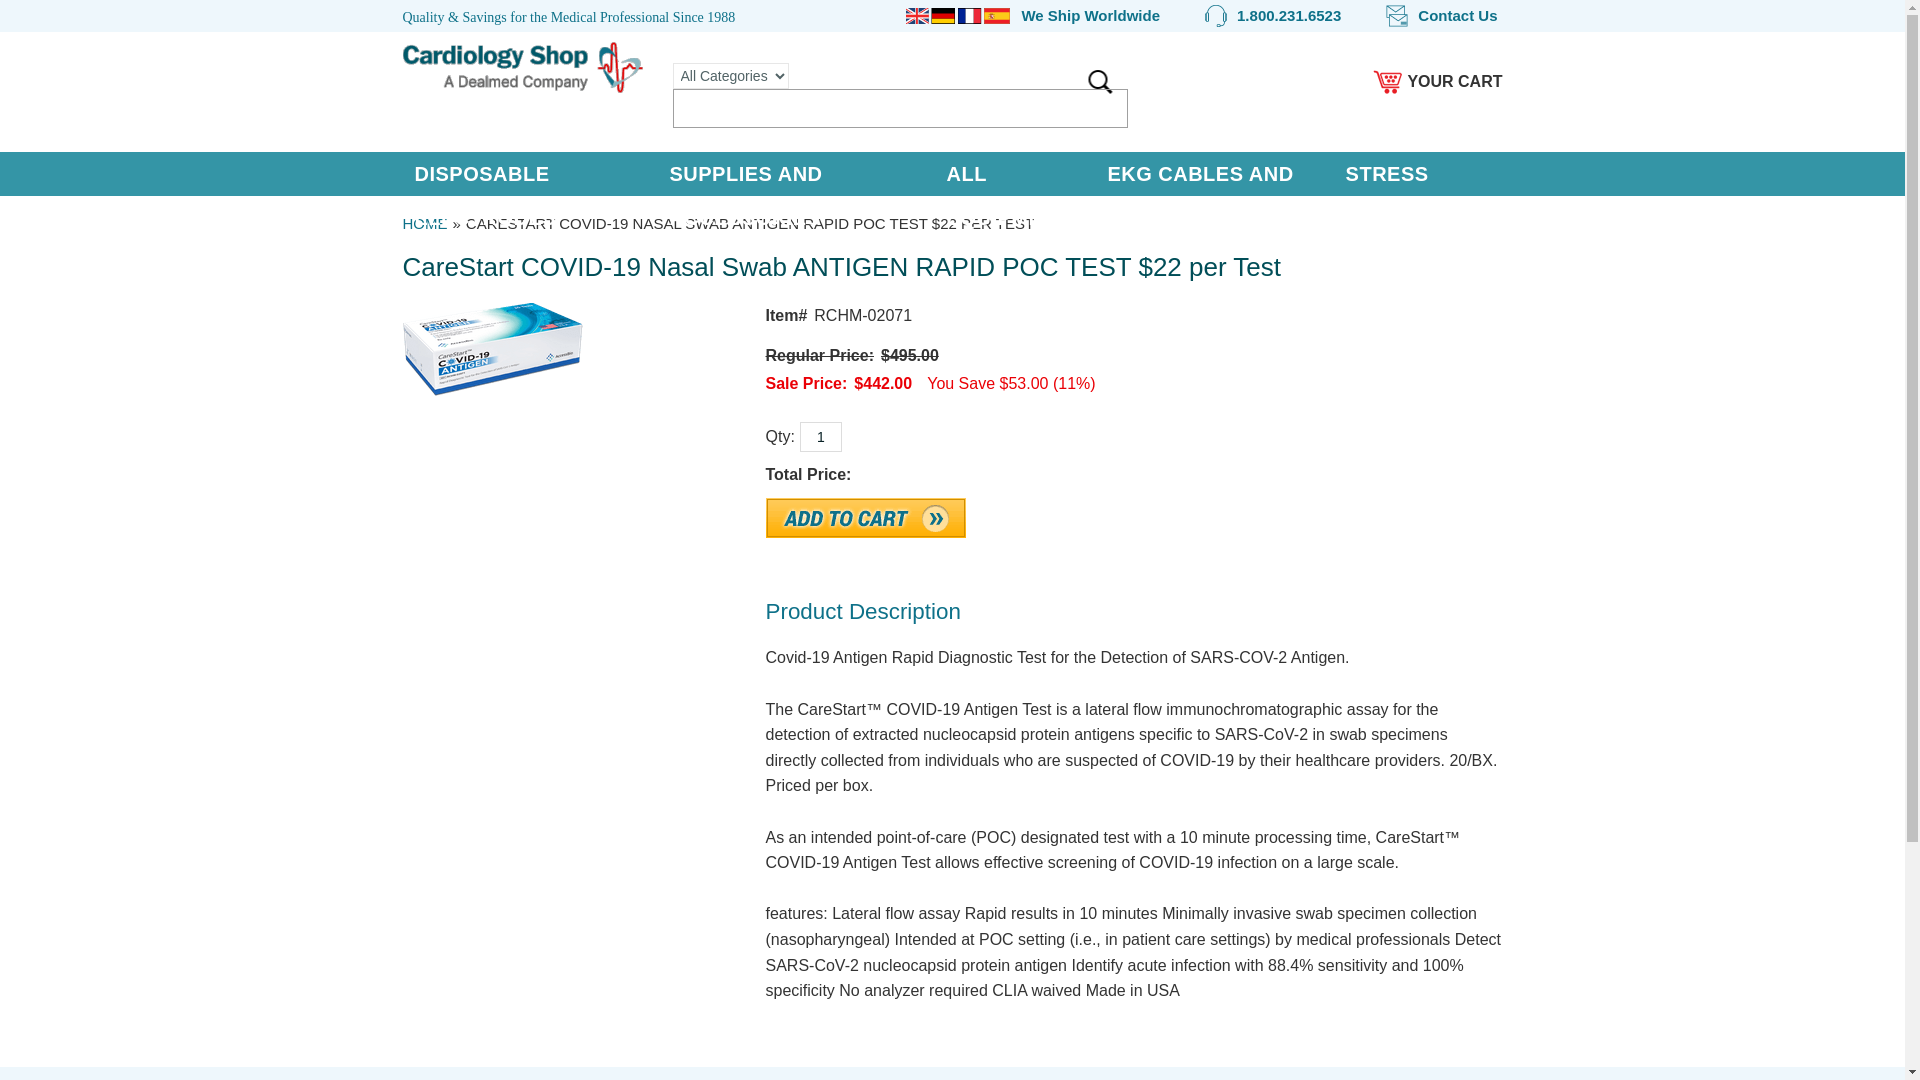  What do you see at coordinates (1272, 16) in the screenshot?
I see `1.800.231.6523` at bounding box center [1272, 16].